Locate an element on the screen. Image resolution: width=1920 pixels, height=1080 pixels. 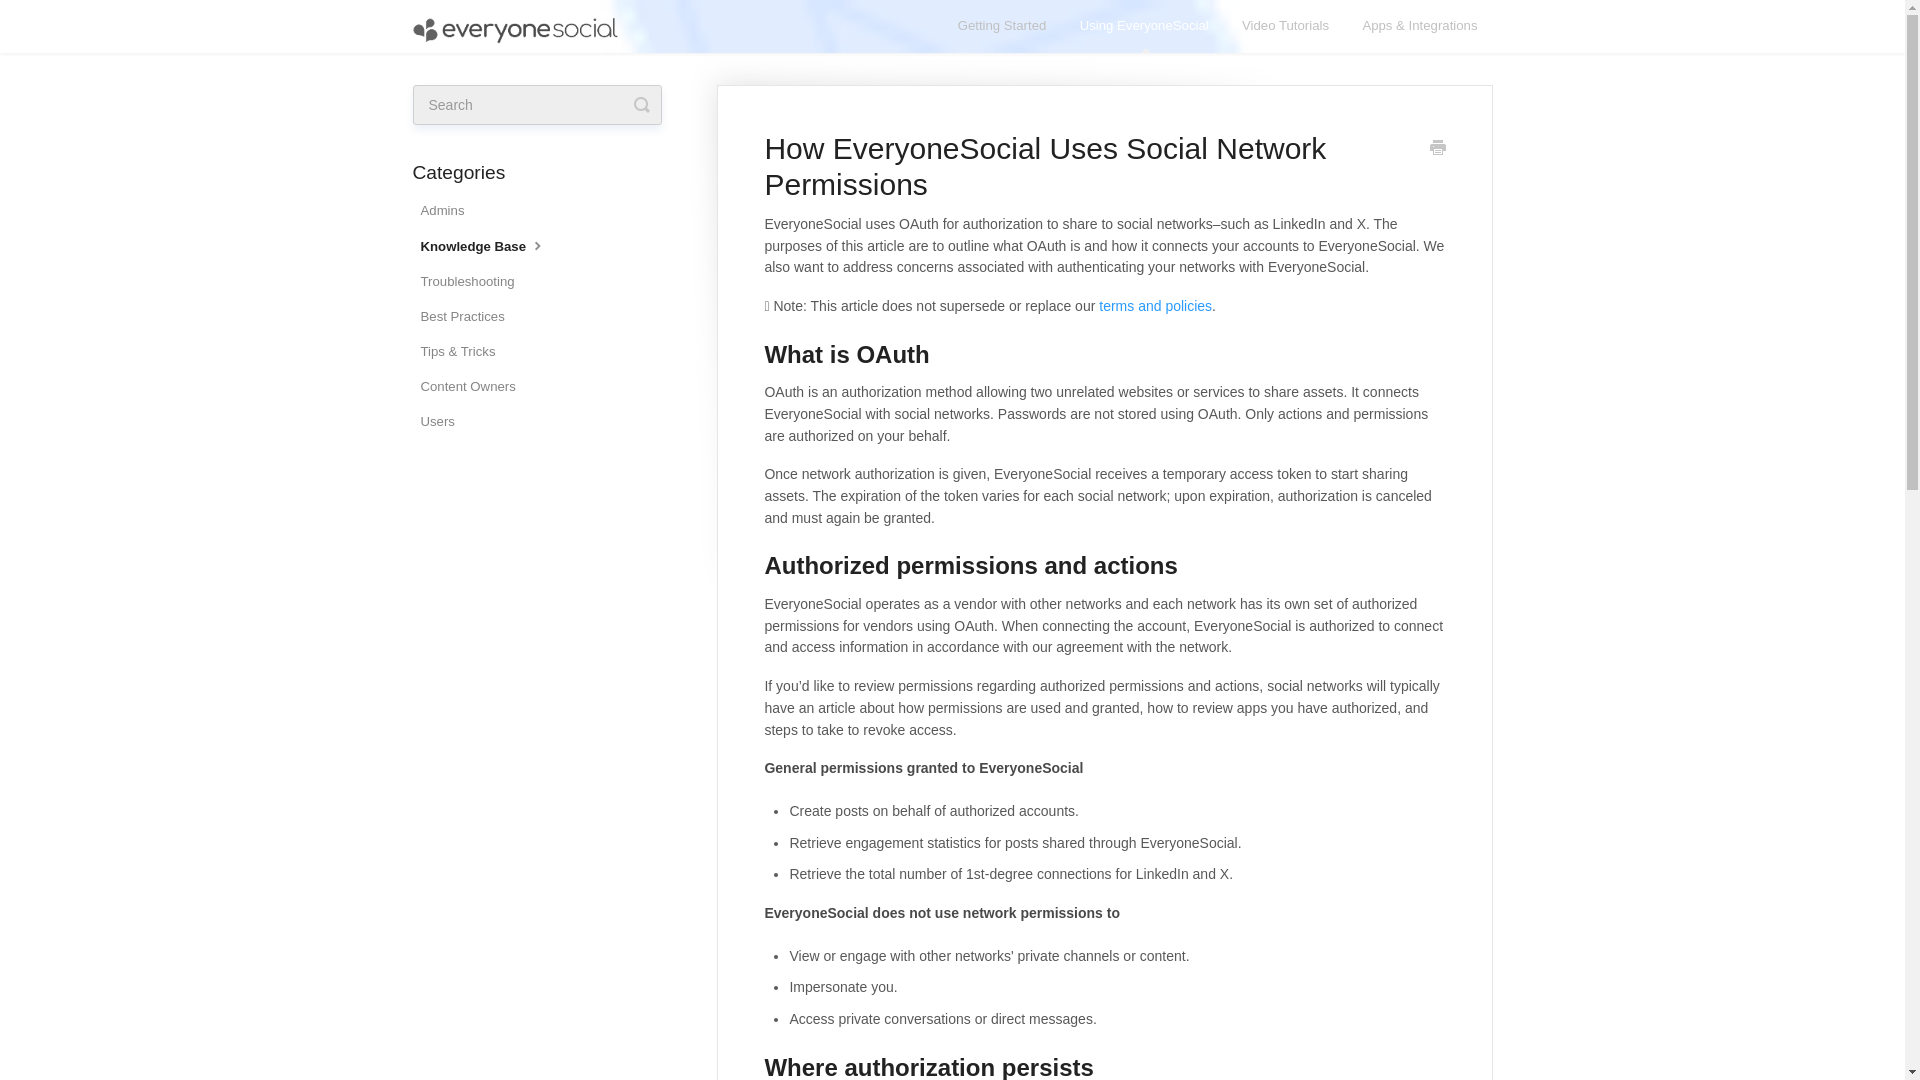
Best Practices is located at coordinates (469, 316).